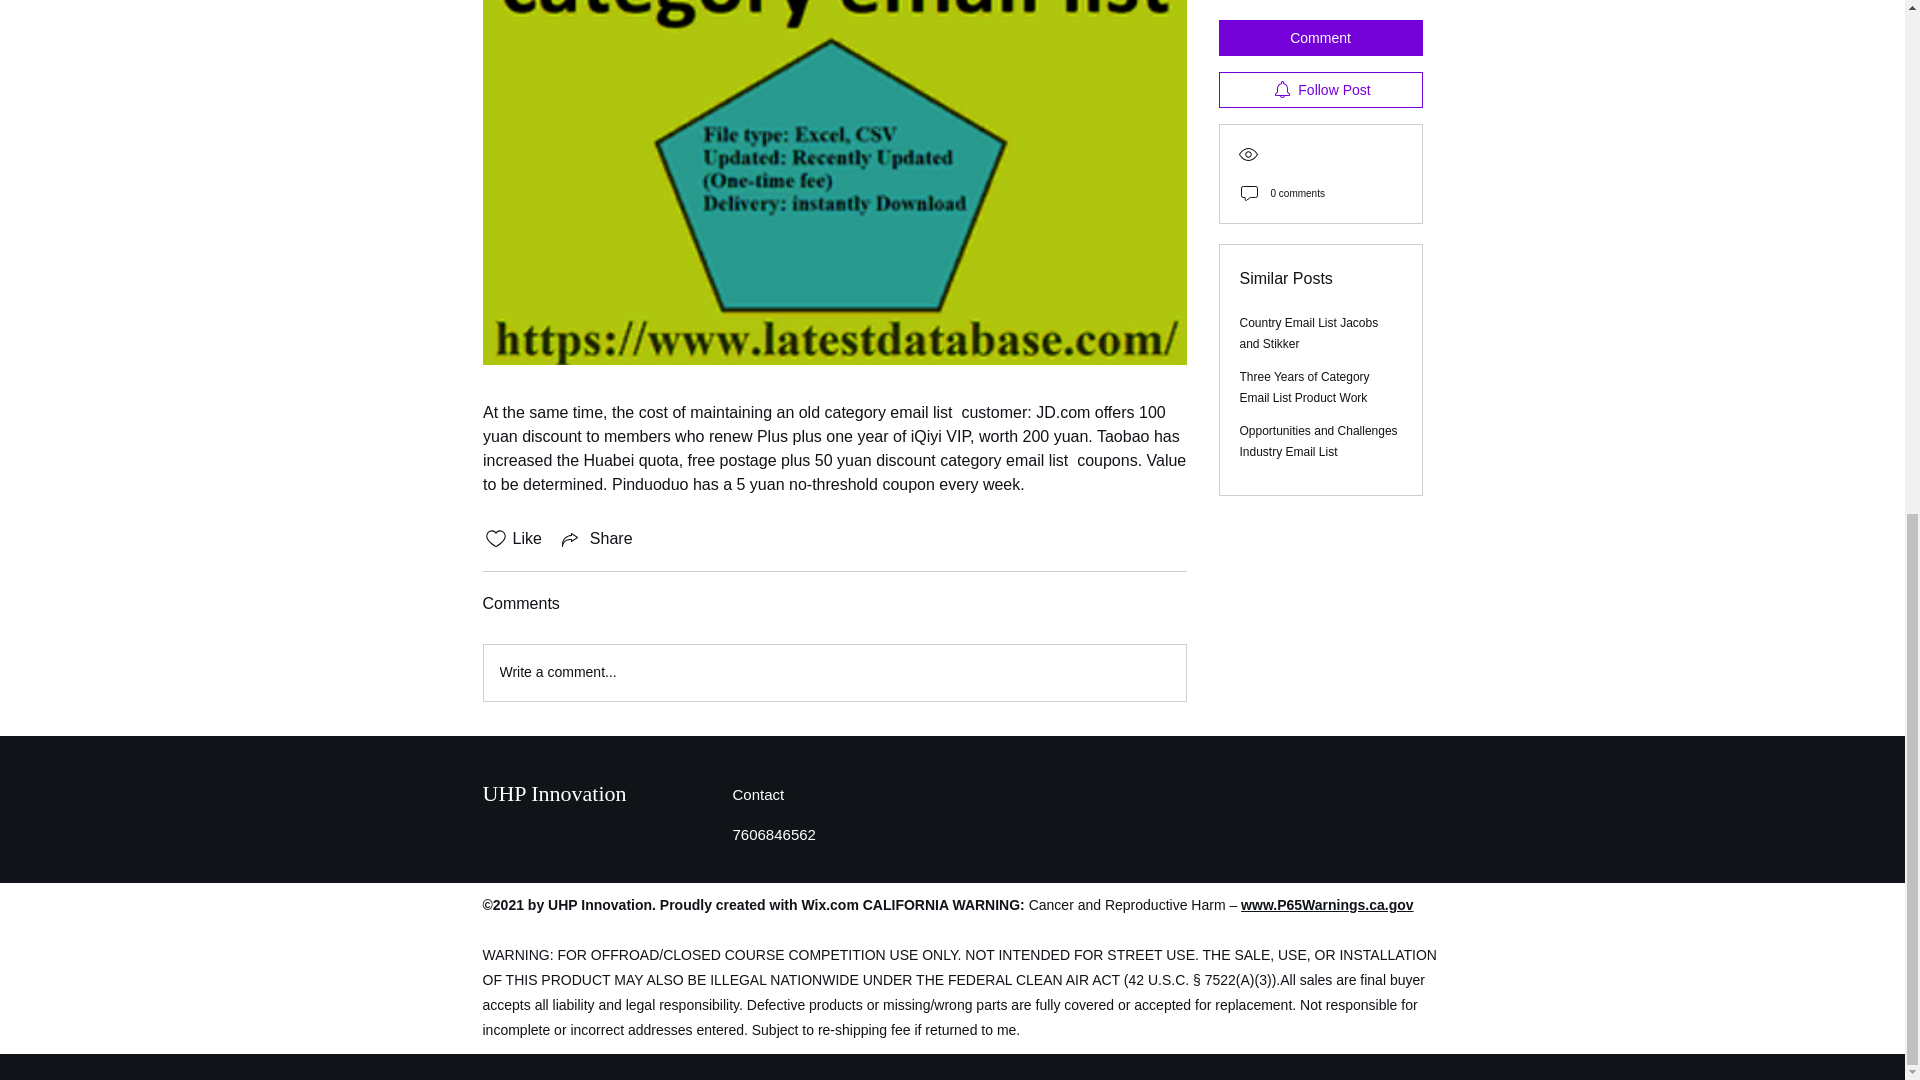 This screenshot has width=1920, height=1080. What do you see at coordinates (1326, 904) in the screenshot?
I see `www.P65Warnings.ca.gov` at bounding box center [1326, 904].